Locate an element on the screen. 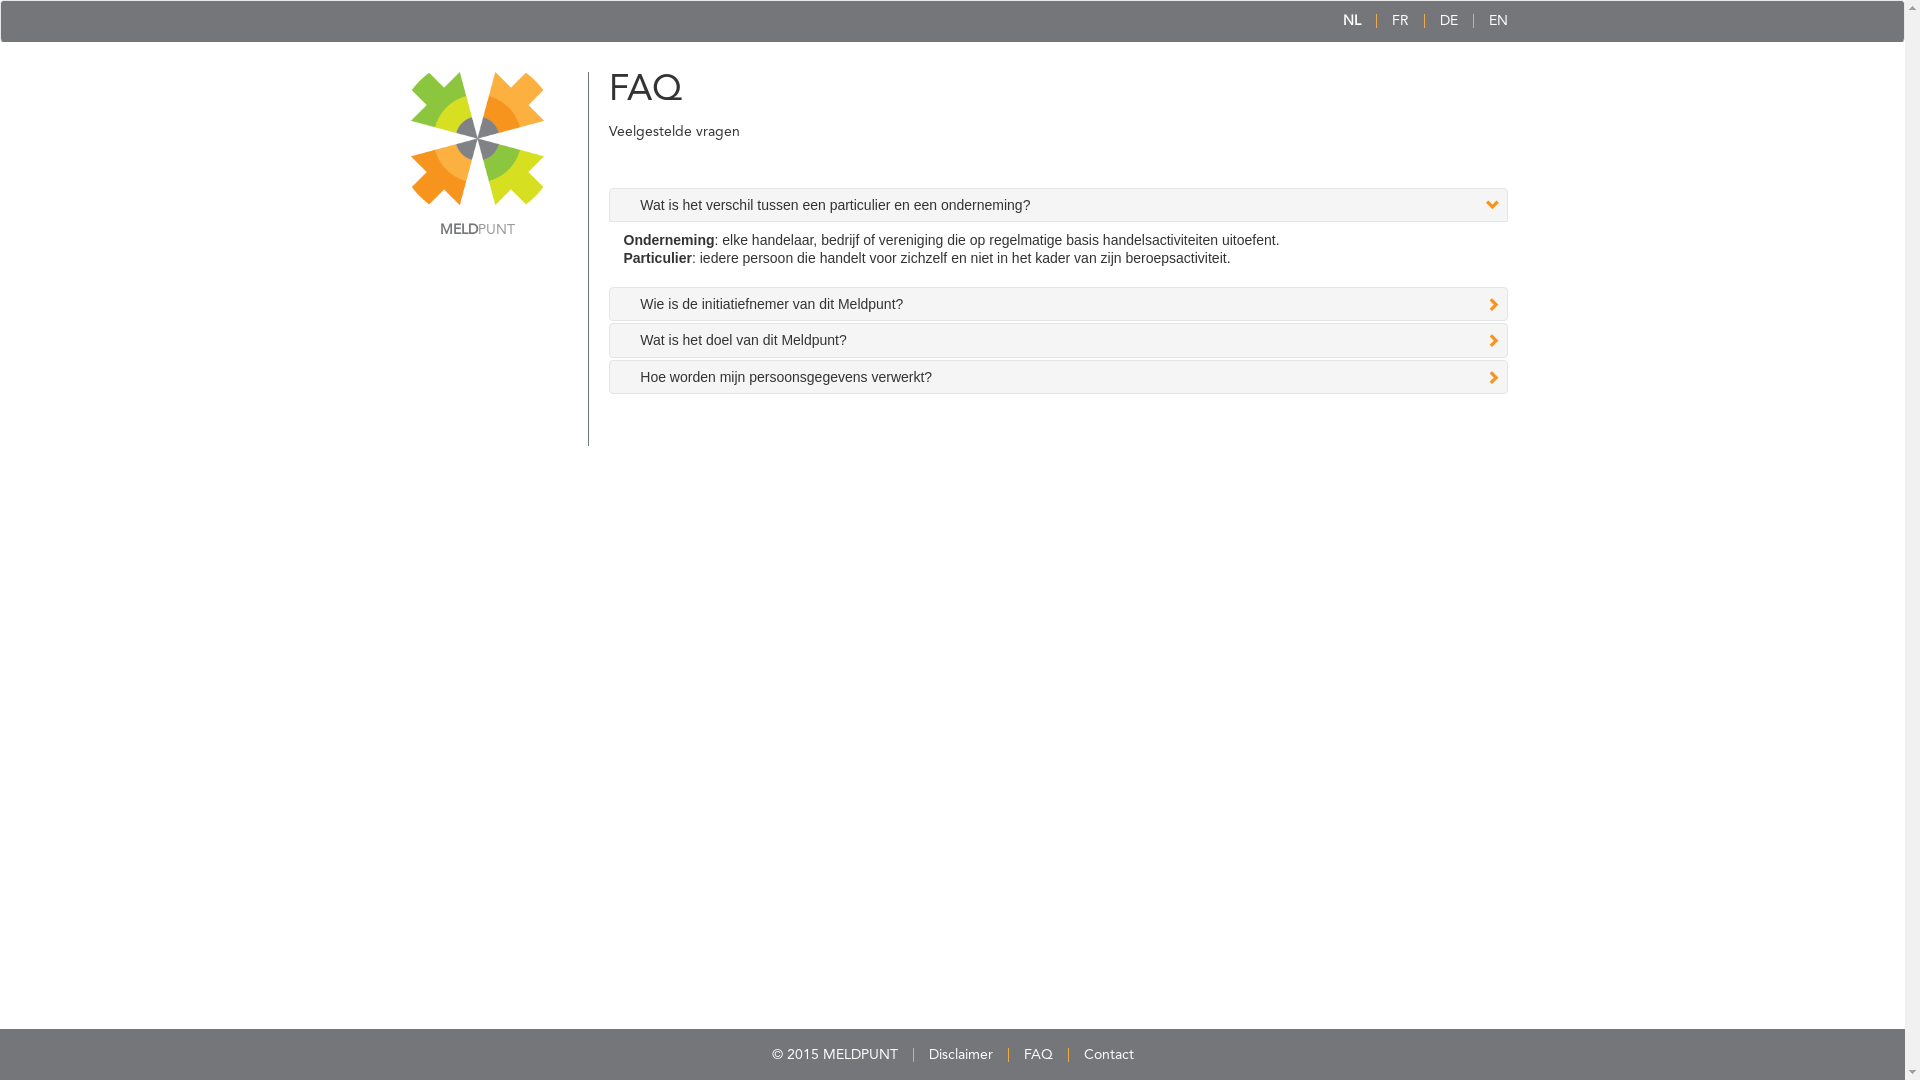  EN is located at coordinates (1498, 21).